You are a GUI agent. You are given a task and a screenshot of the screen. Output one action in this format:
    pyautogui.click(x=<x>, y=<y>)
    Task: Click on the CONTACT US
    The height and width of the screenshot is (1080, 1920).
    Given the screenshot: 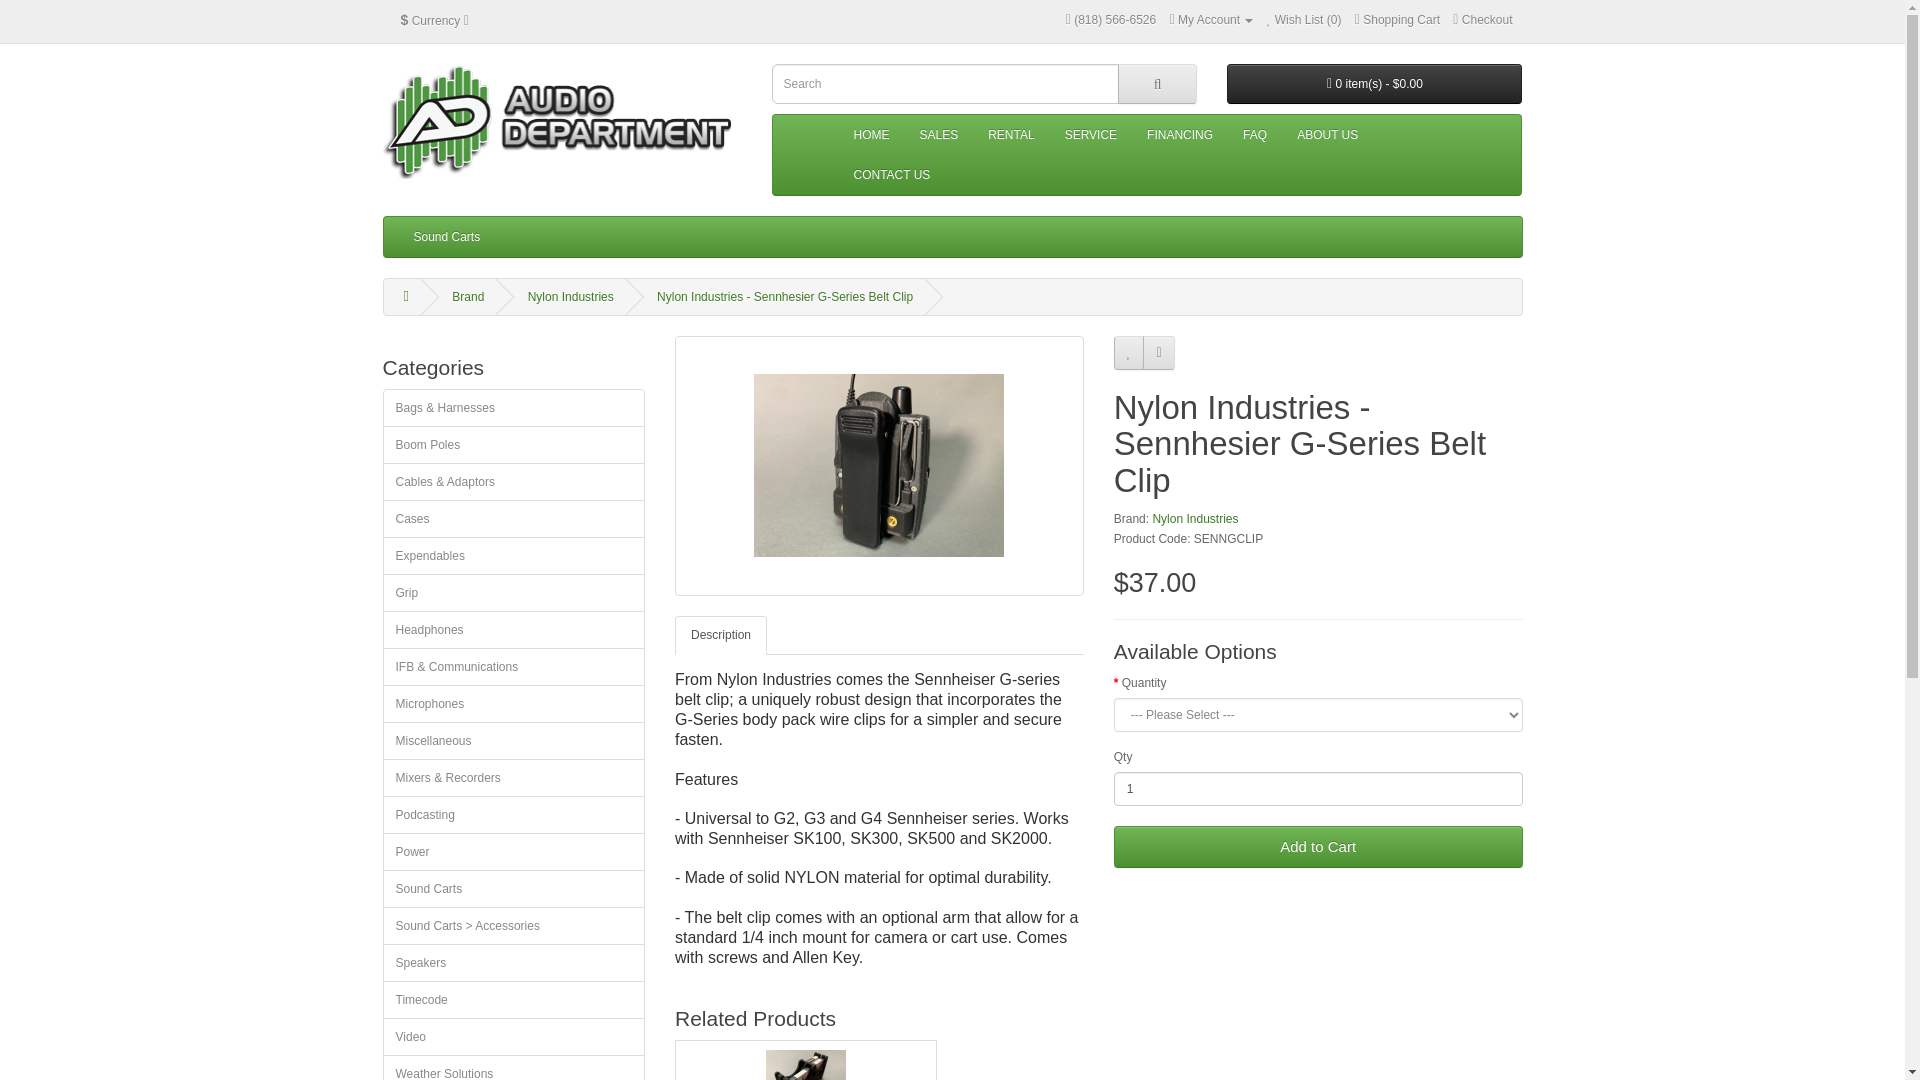 What is the action you would take?
    pyautogui.click(x=890, y=175)
    